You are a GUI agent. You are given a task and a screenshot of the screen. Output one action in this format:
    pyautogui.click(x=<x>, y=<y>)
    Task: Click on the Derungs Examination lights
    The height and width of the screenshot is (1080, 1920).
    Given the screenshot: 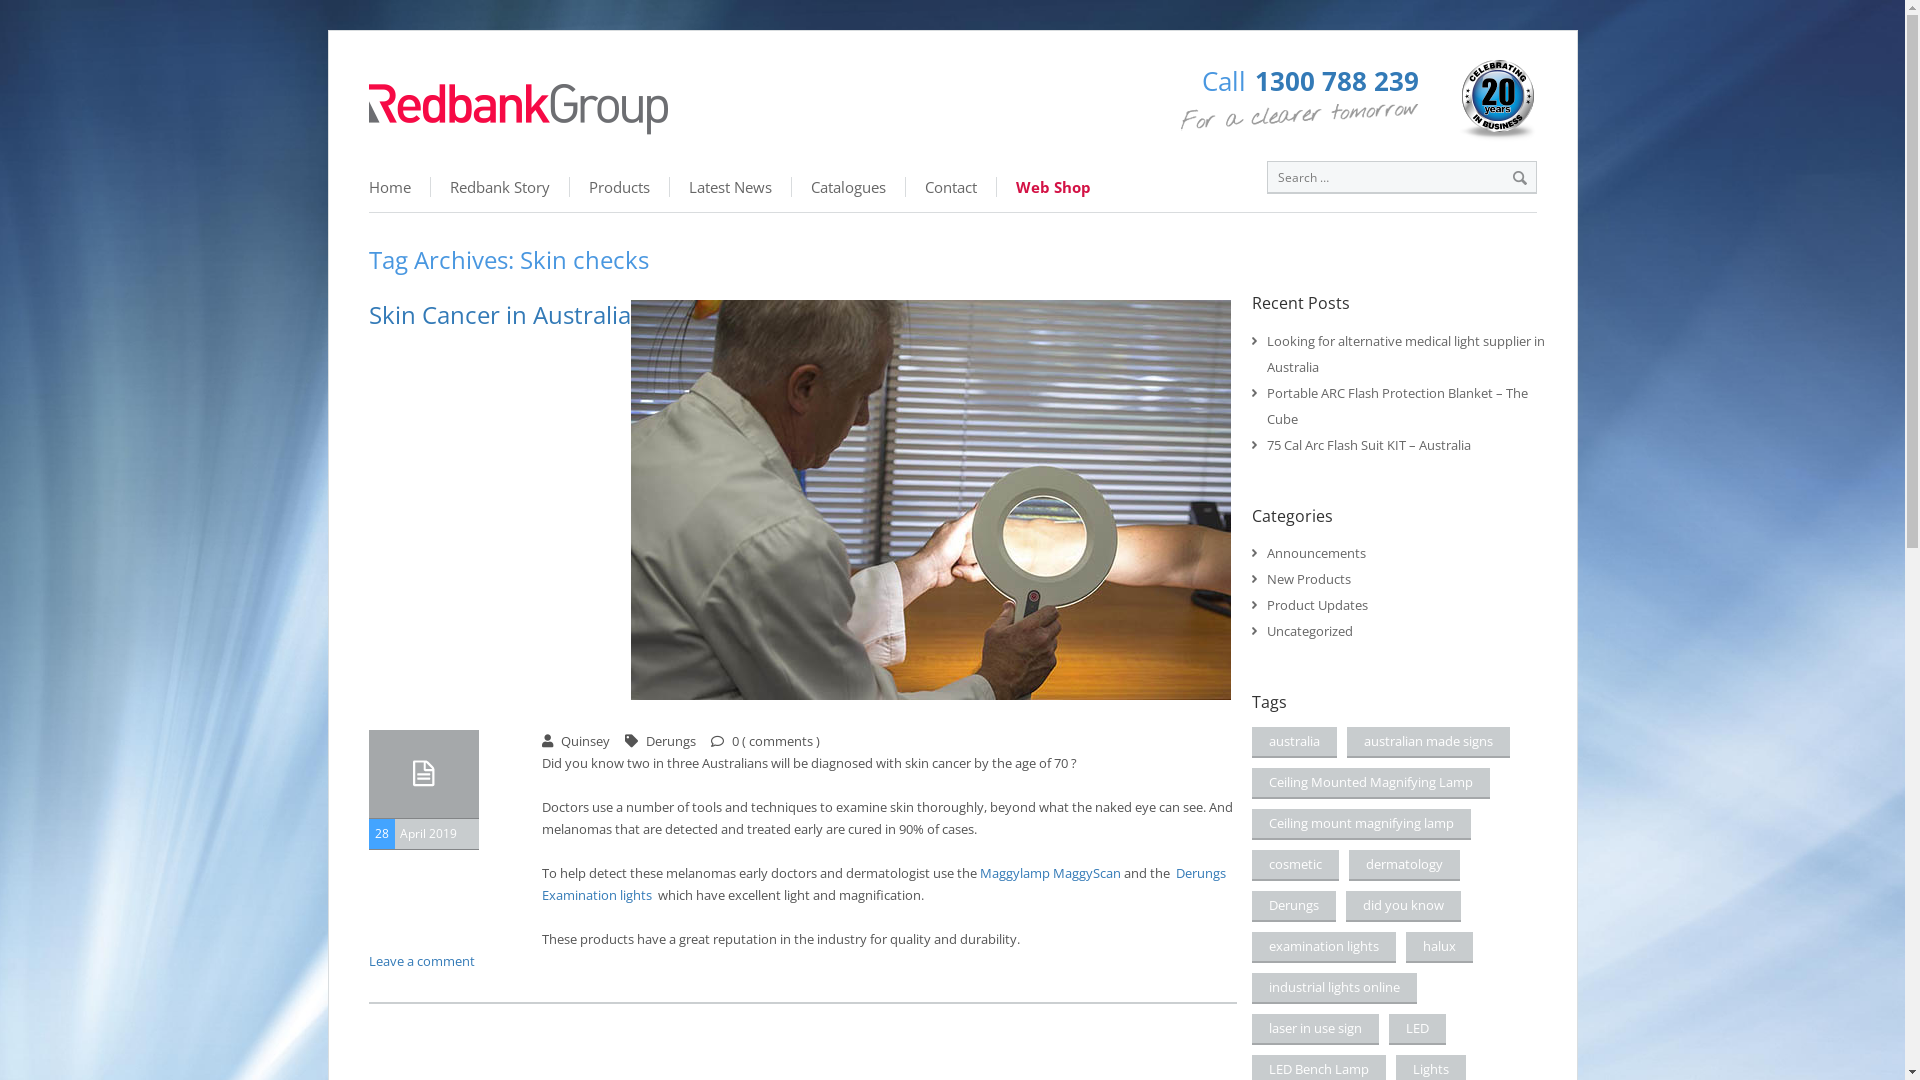 What is the action you would take?
    pyautogui.click(x=884, y=884)
    